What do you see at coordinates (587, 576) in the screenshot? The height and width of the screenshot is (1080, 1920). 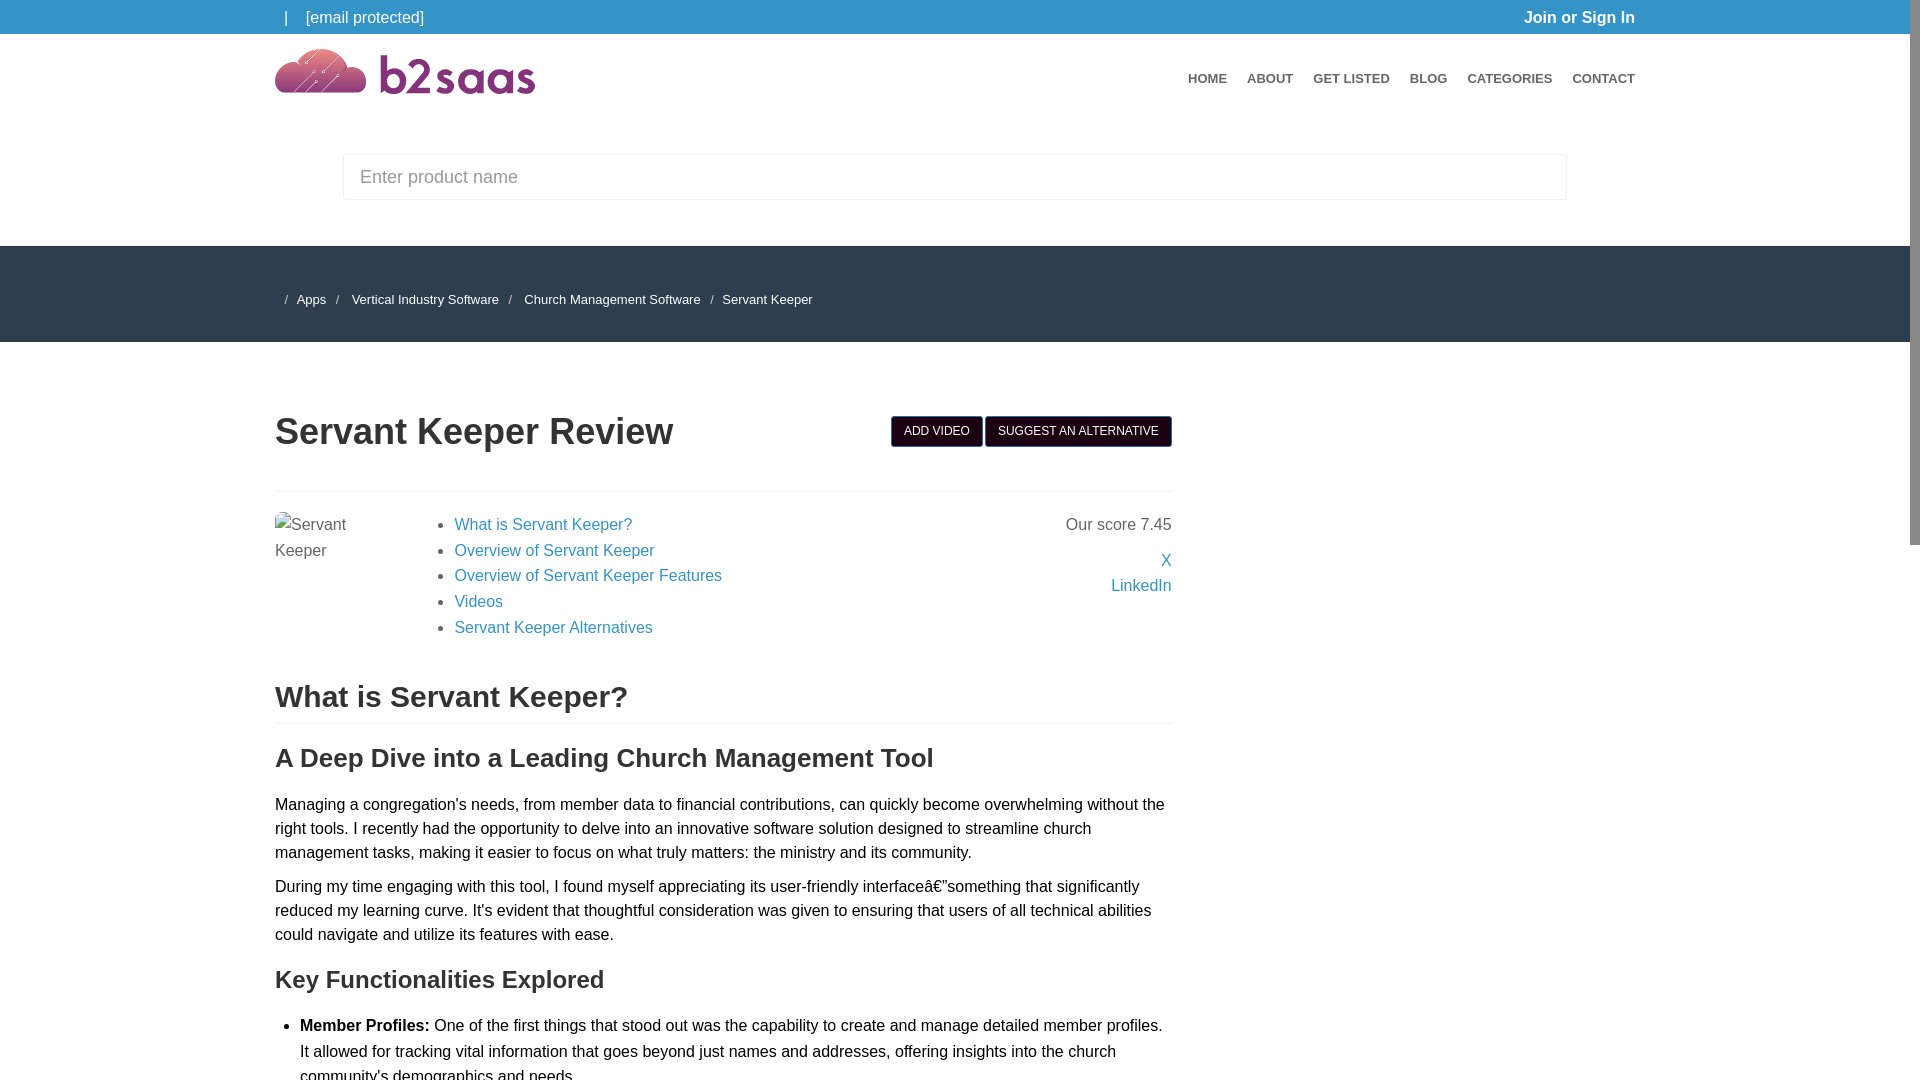 I see `Overview of Servant Keeper Features` at bounding box center [587, 576].